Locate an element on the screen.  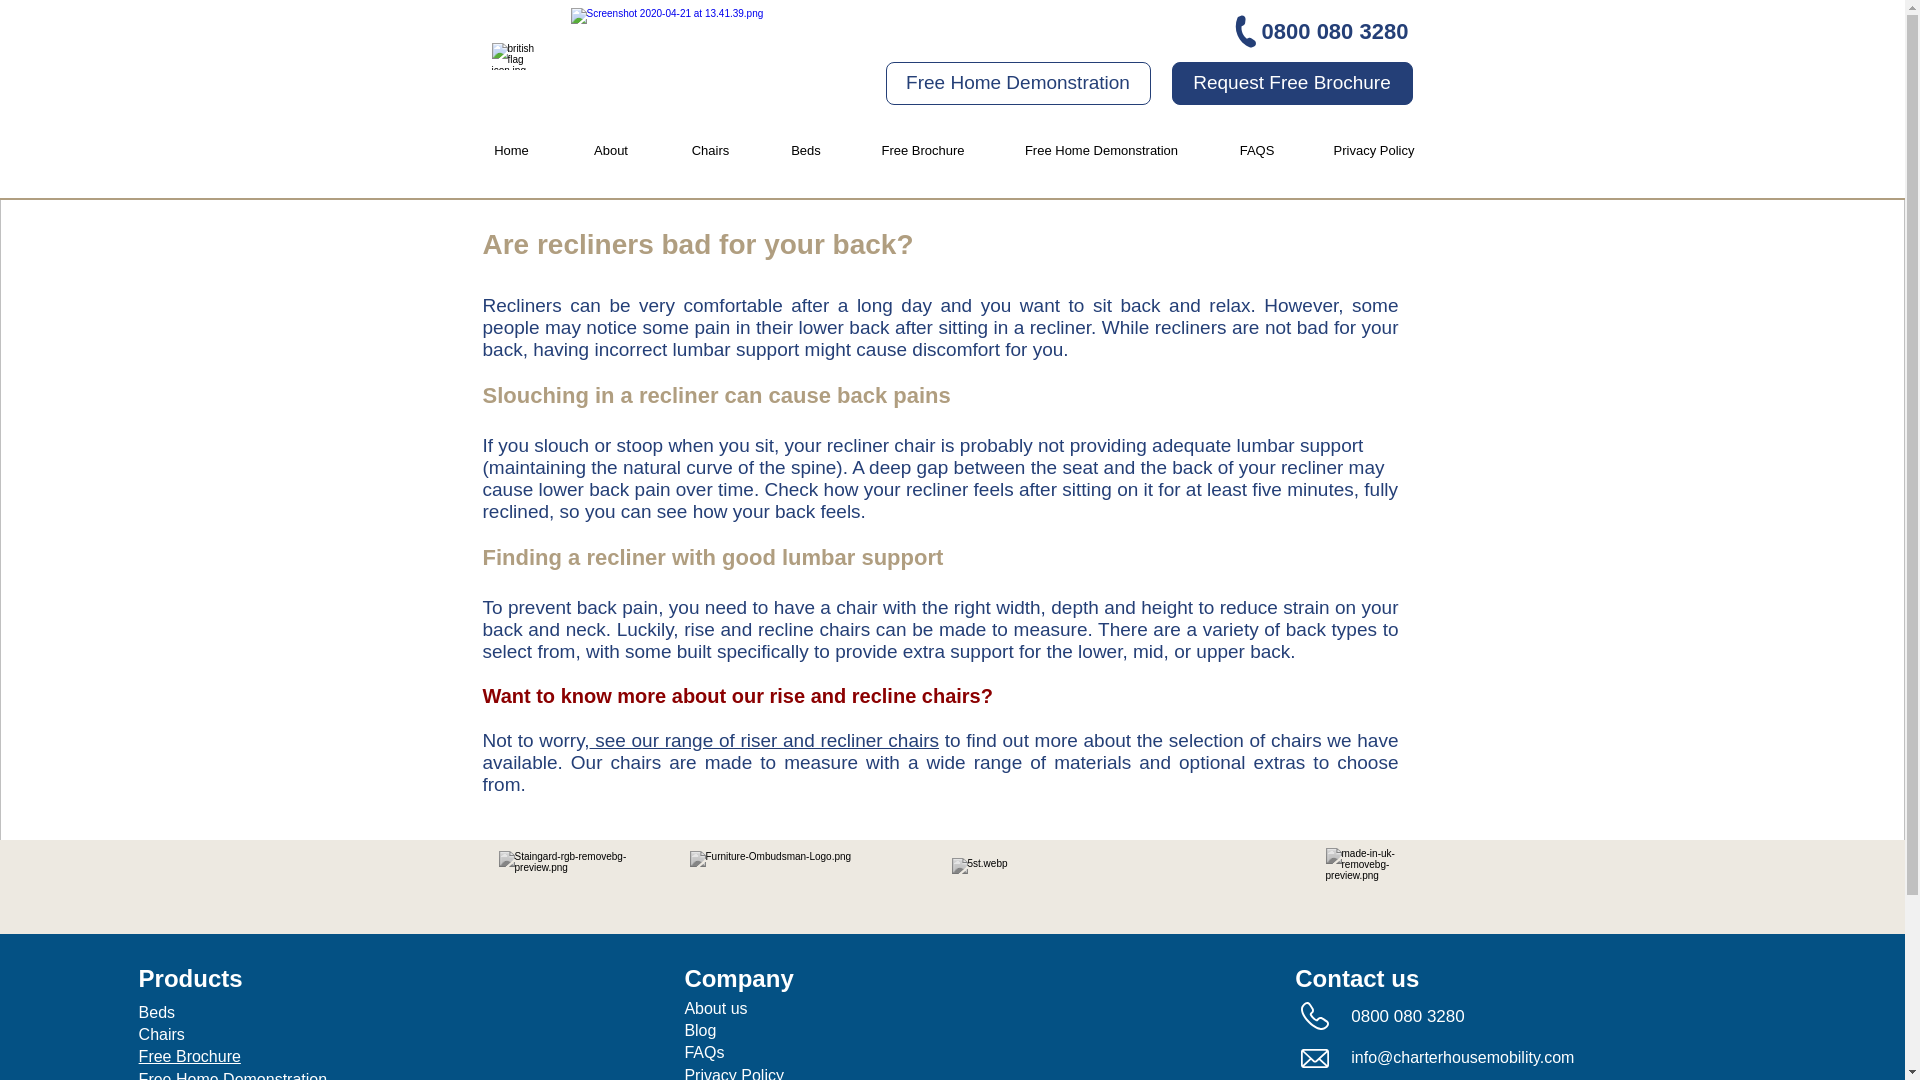
Beds is located at coordinates (806, 150).